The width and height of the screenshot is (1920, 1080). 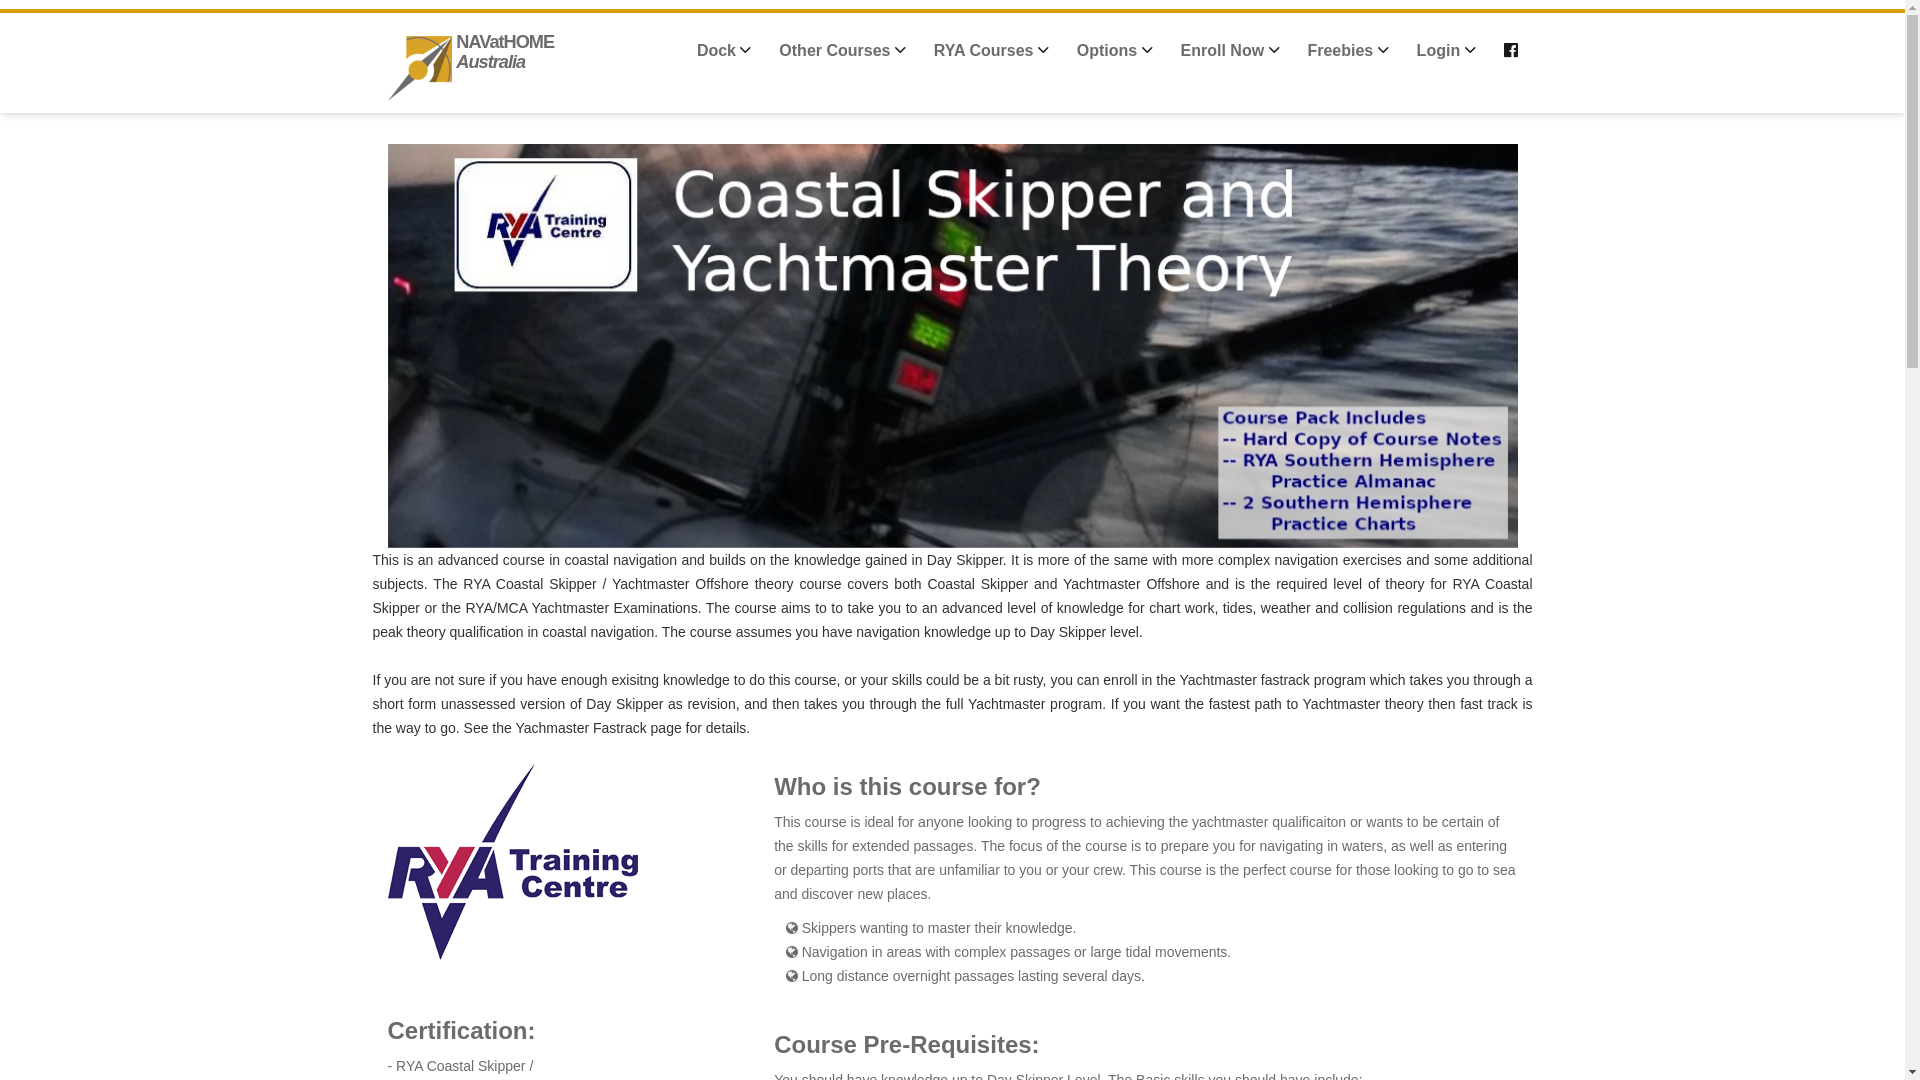 I want to click on Options , so click(x=1115, y=50).